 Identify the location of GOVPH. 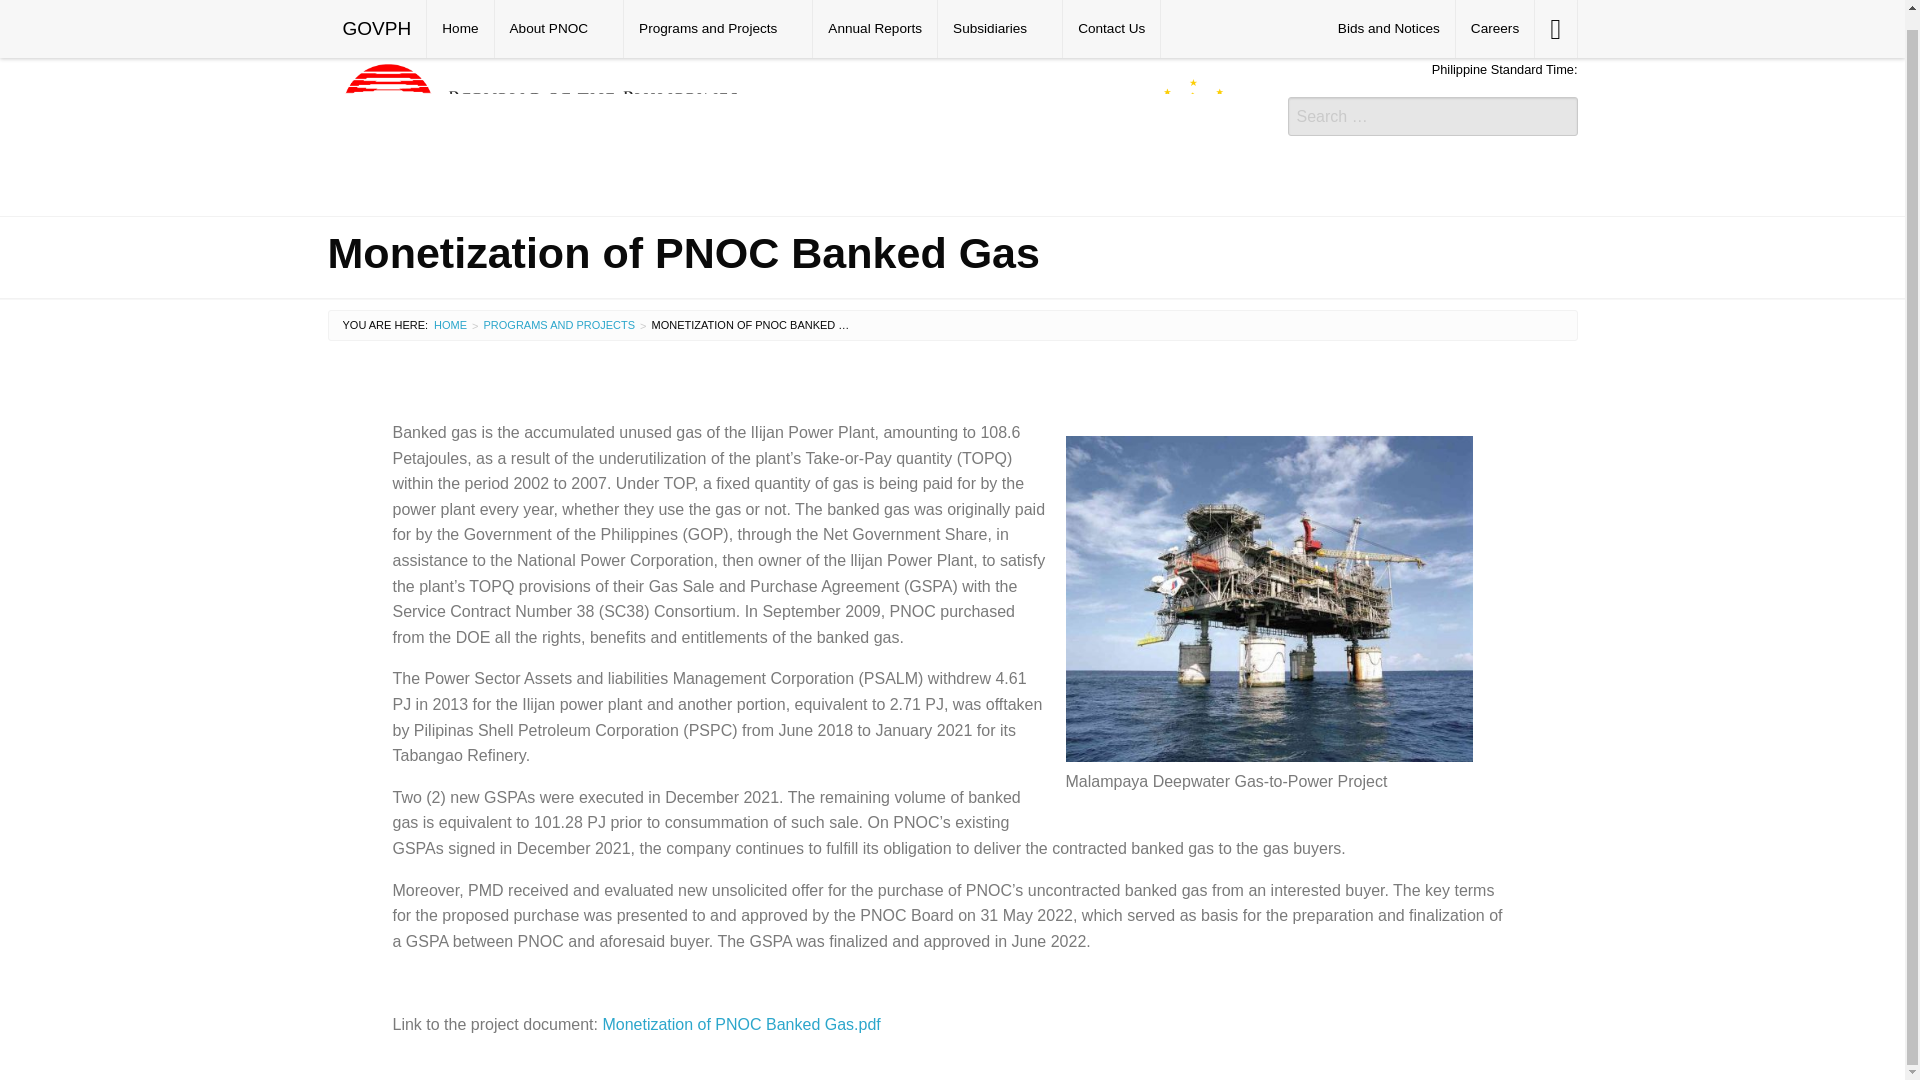
(377, 21).